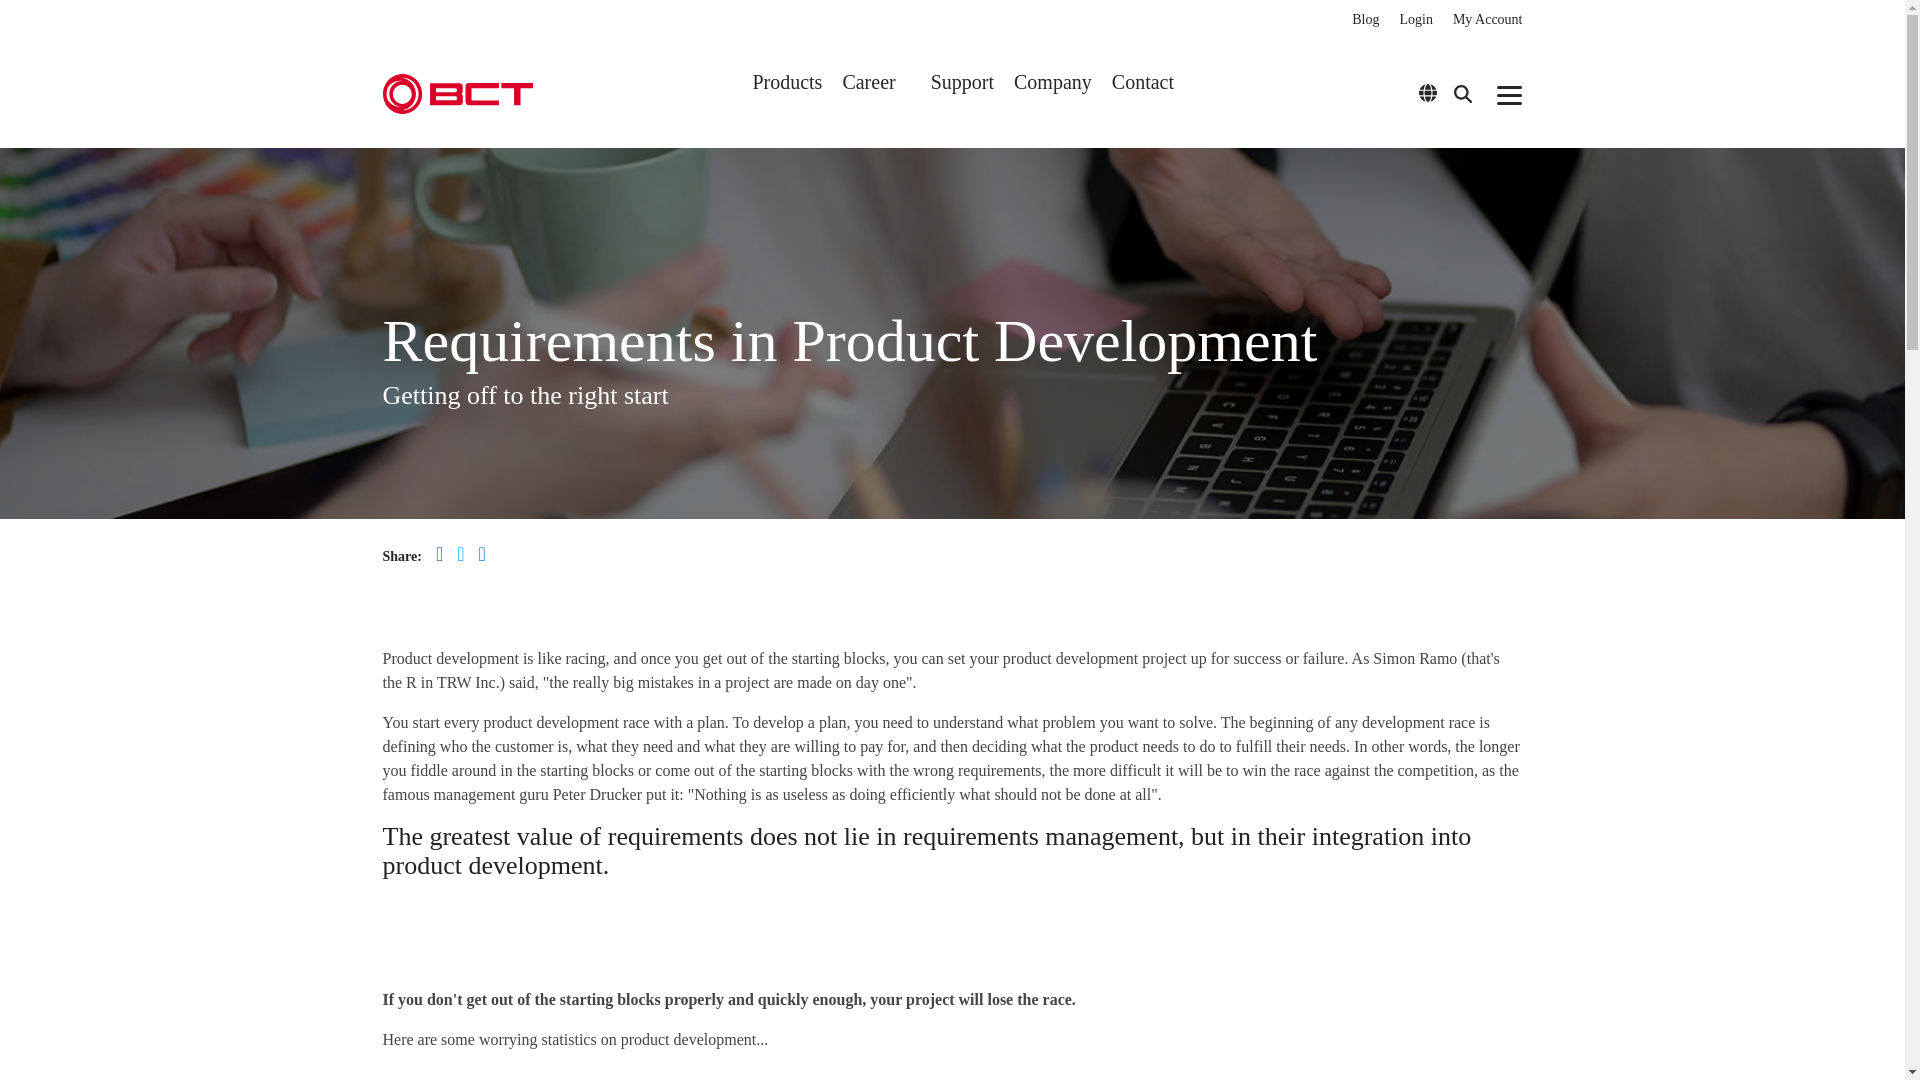  Describe the element at coordinates (786, 82) in the screenshot. I see `Products` at that location.